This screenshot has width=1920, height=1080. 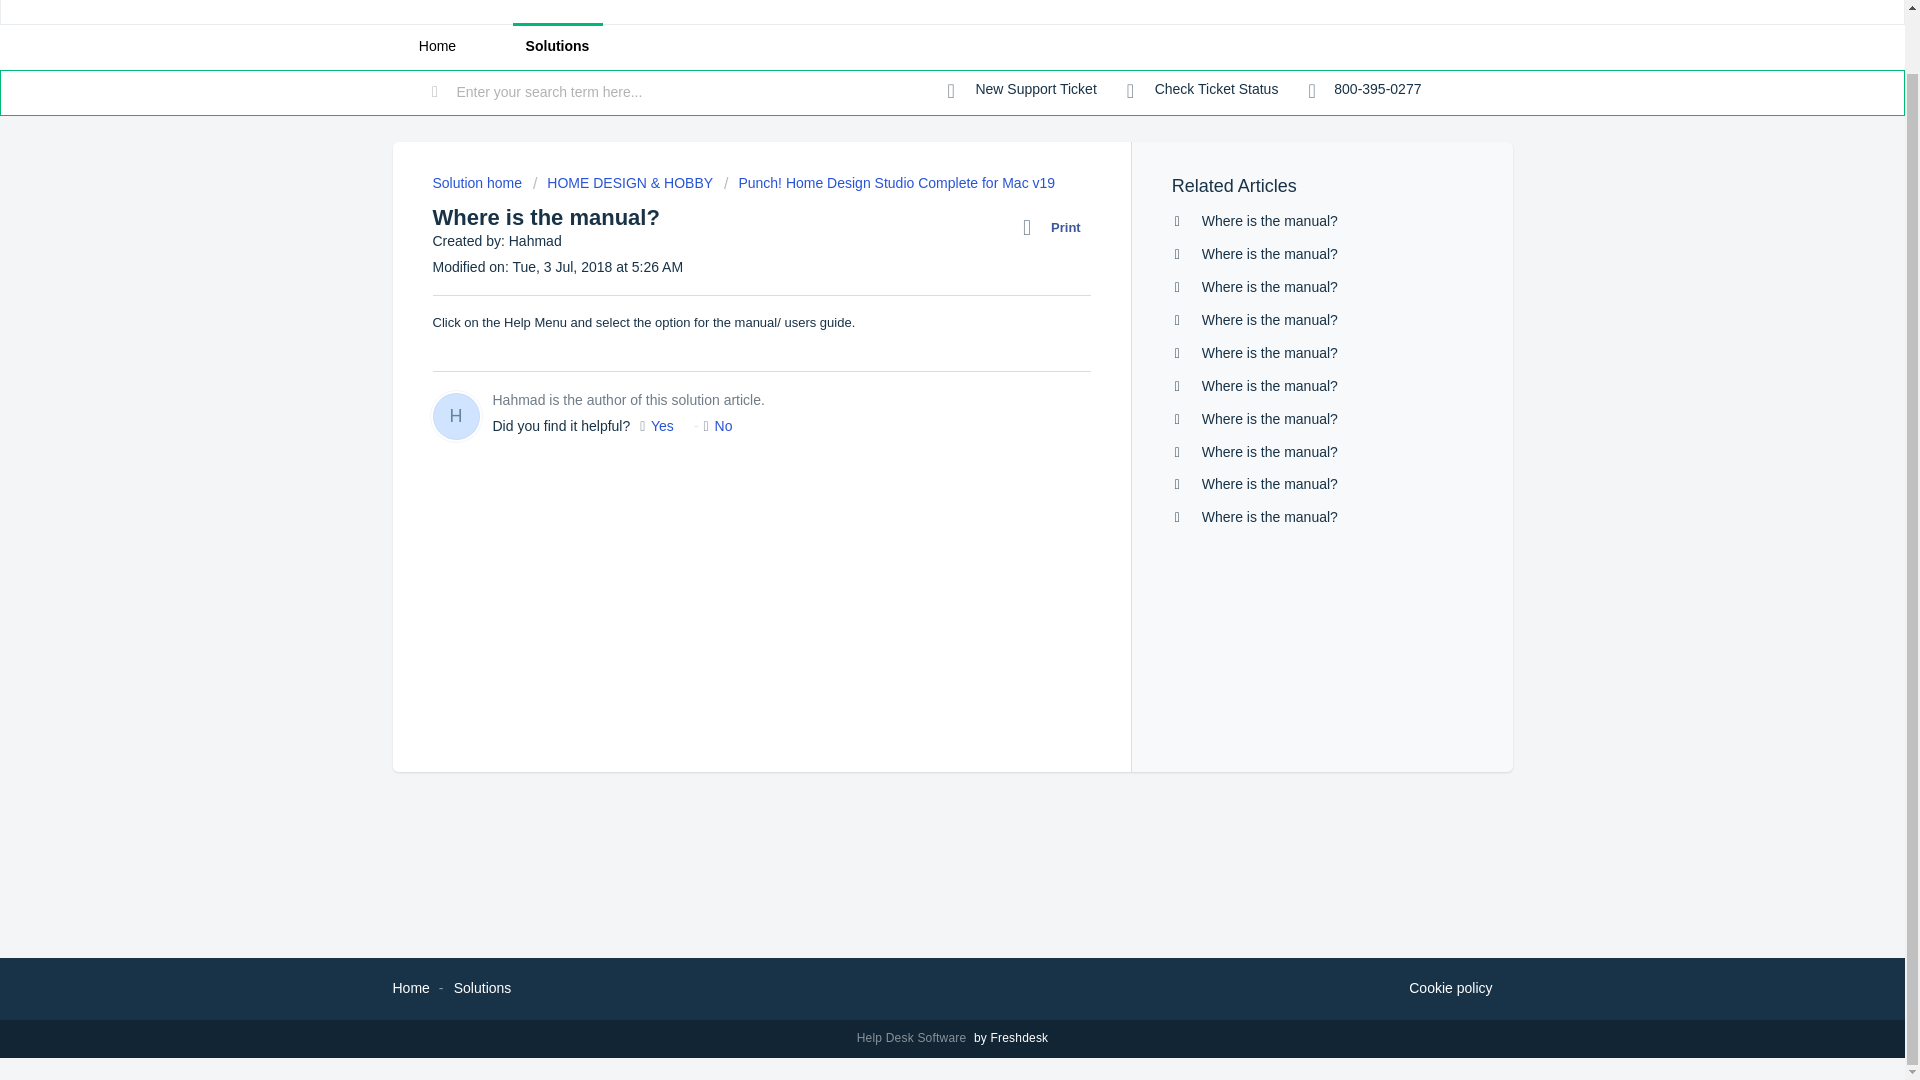 I want to click on Check Ticket Status, so click(x=1202, y=90).